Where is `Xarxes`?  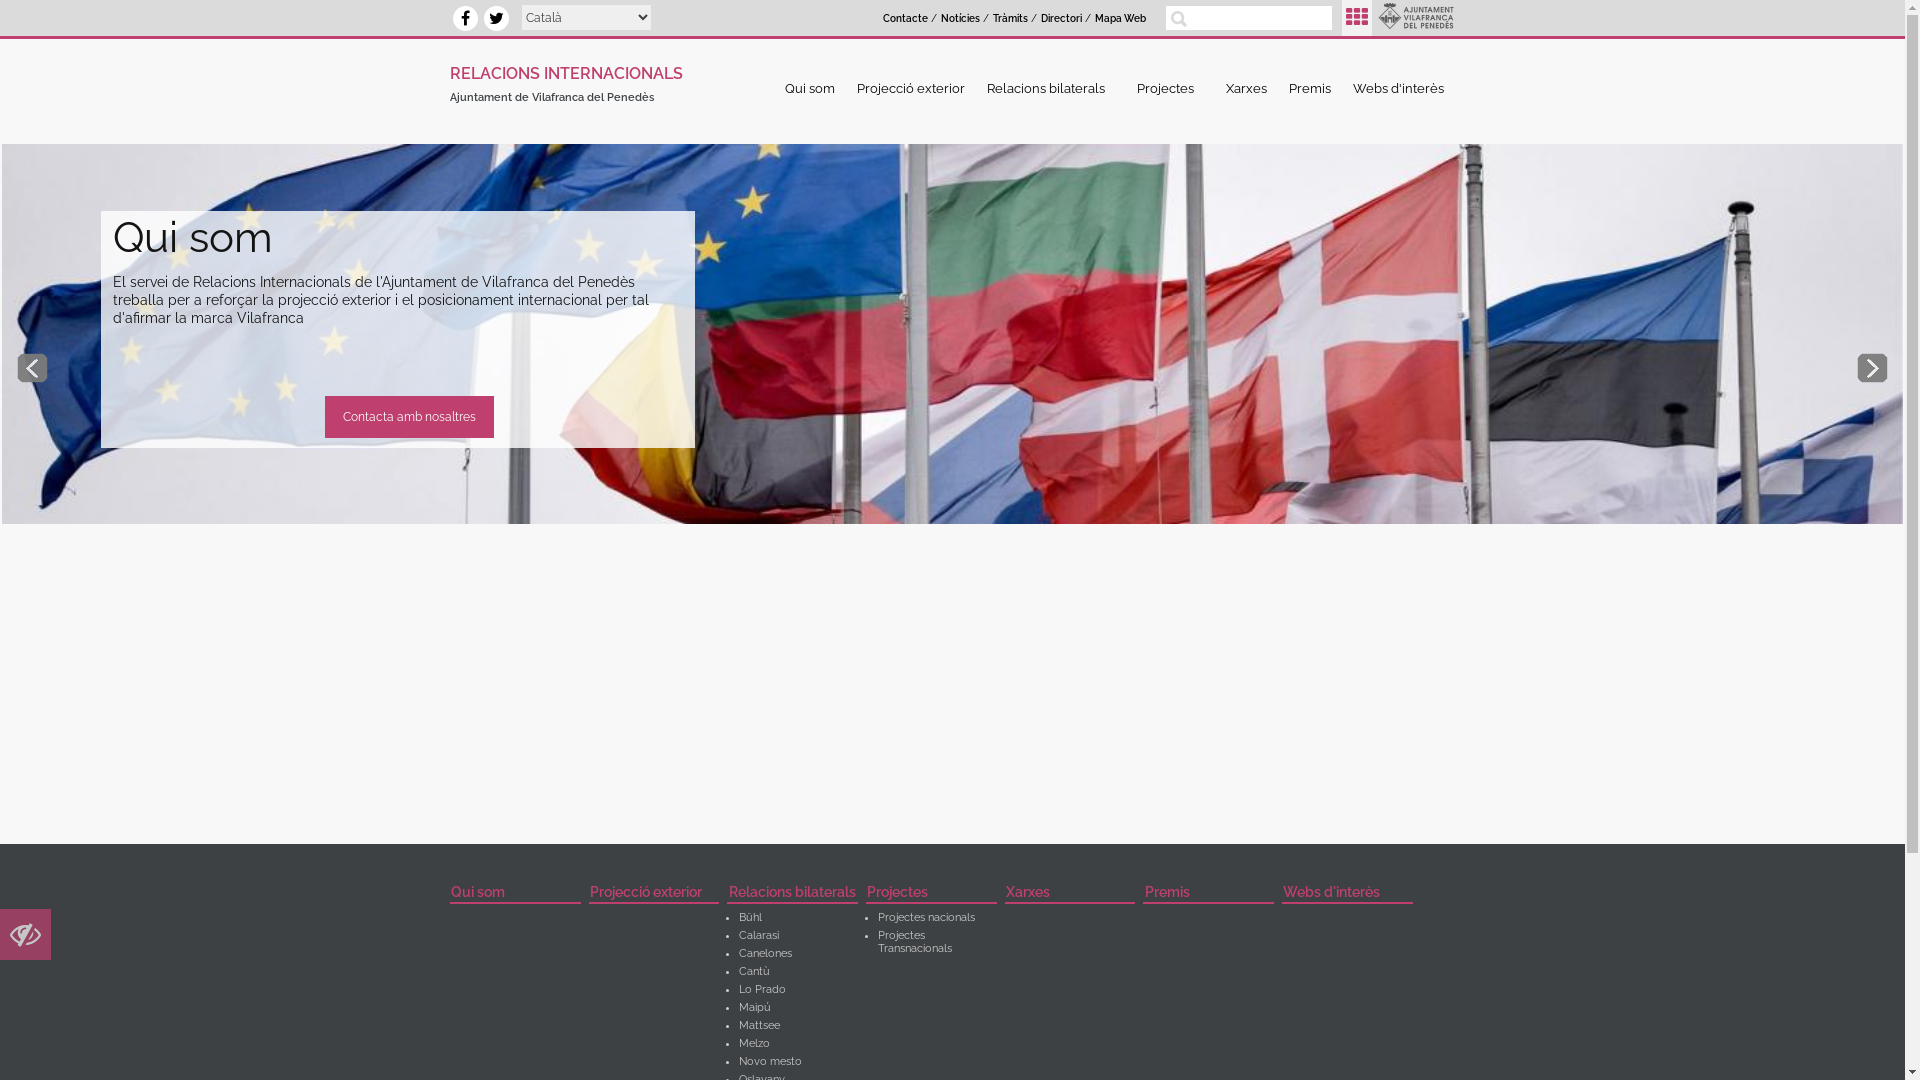 Xarxes is located at coordinates (1070, 894).